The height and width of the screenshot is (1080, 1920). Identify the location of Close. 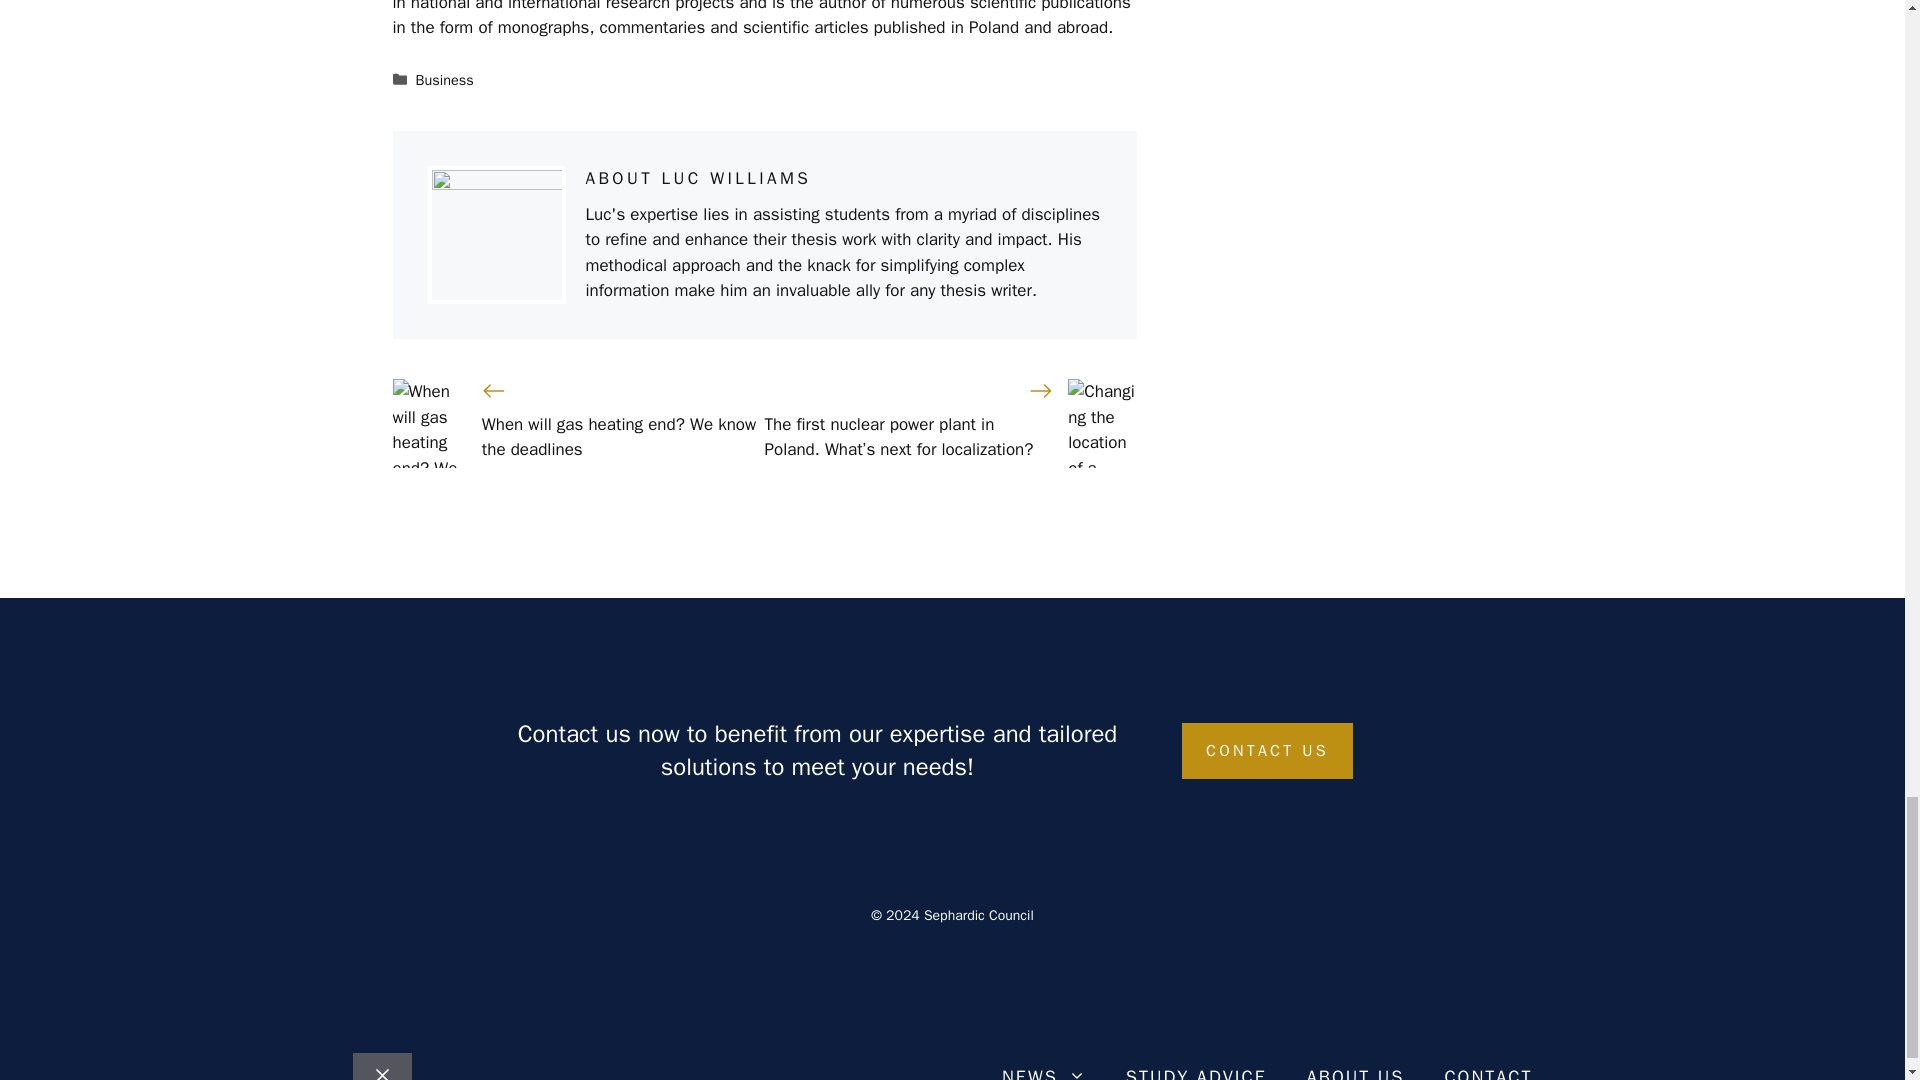
(380, 1066).